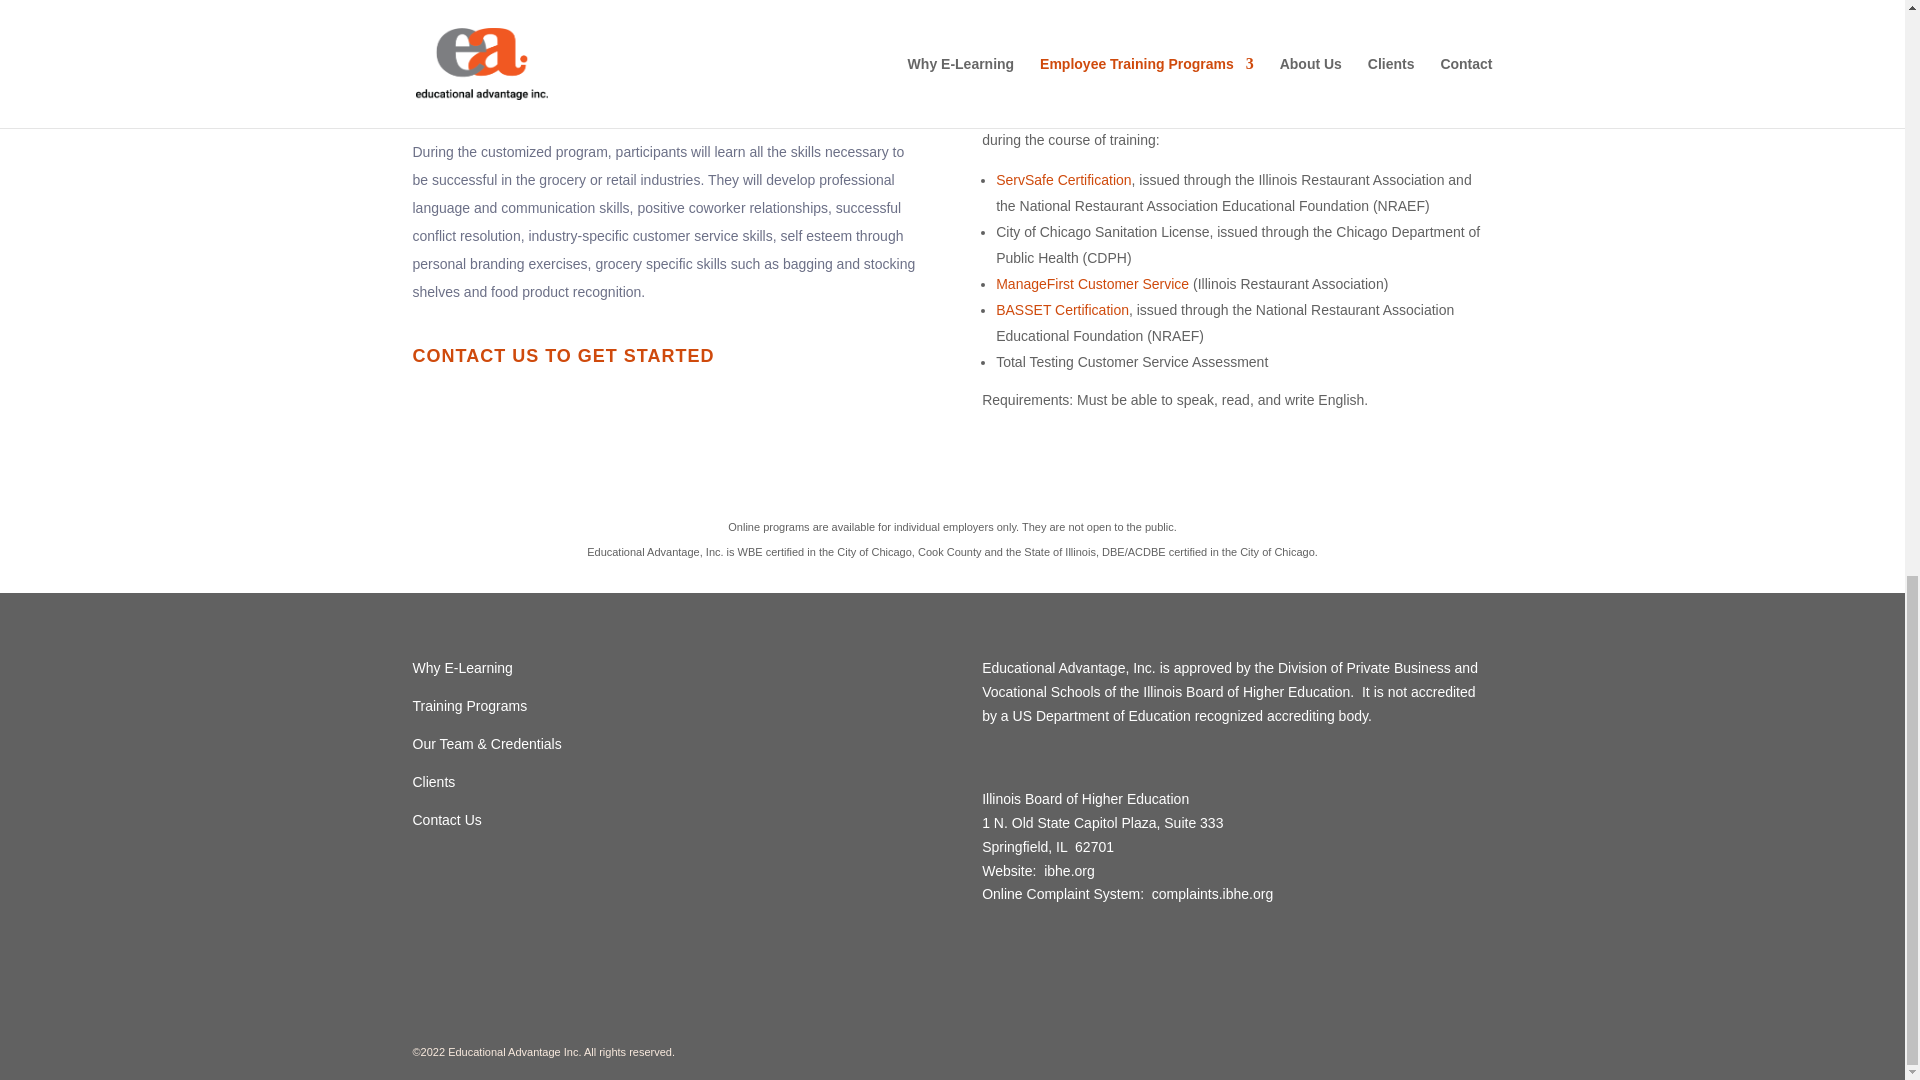  I want to click on CONTACT US TO GET STARTED, so click(563, 354).